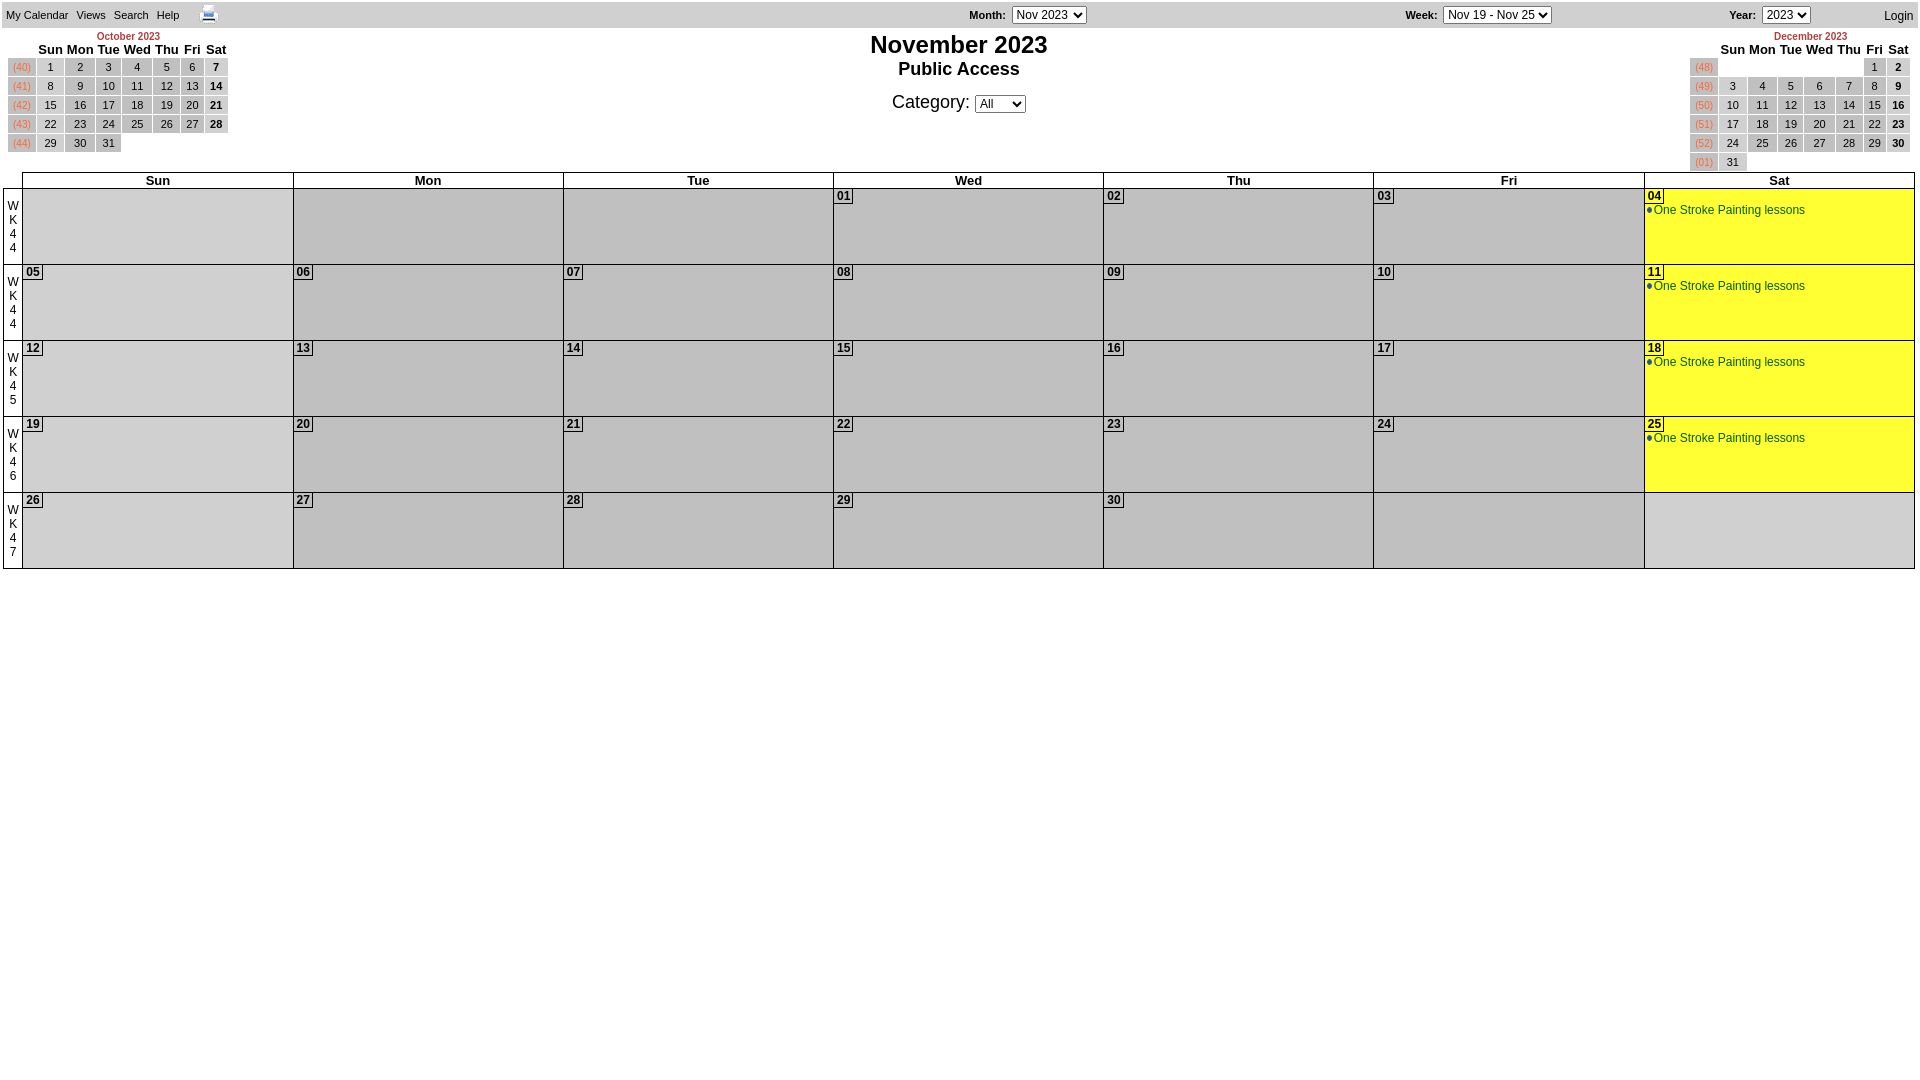 The image size is (1920, 1080). I want to click on 15, so click(51, 105).